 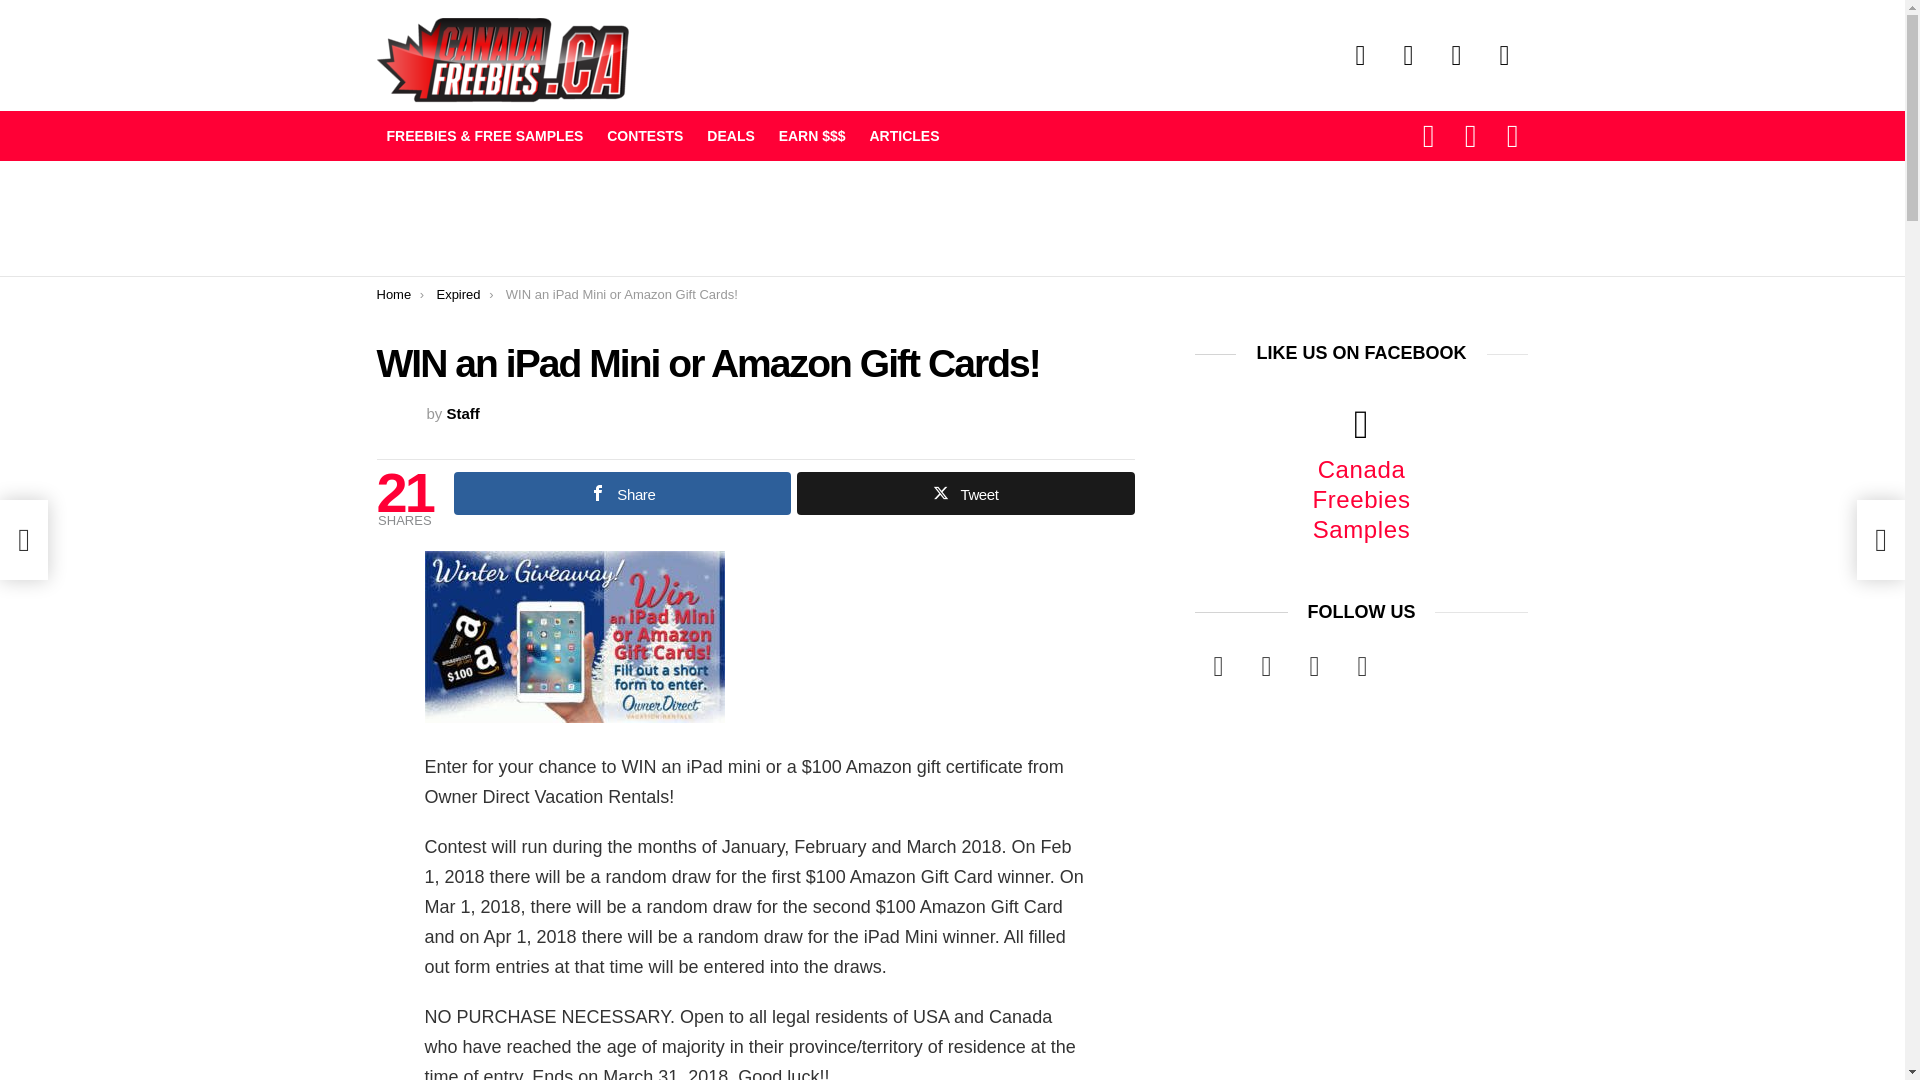 I want to click on pinterest, so click(x=1504, y=56).